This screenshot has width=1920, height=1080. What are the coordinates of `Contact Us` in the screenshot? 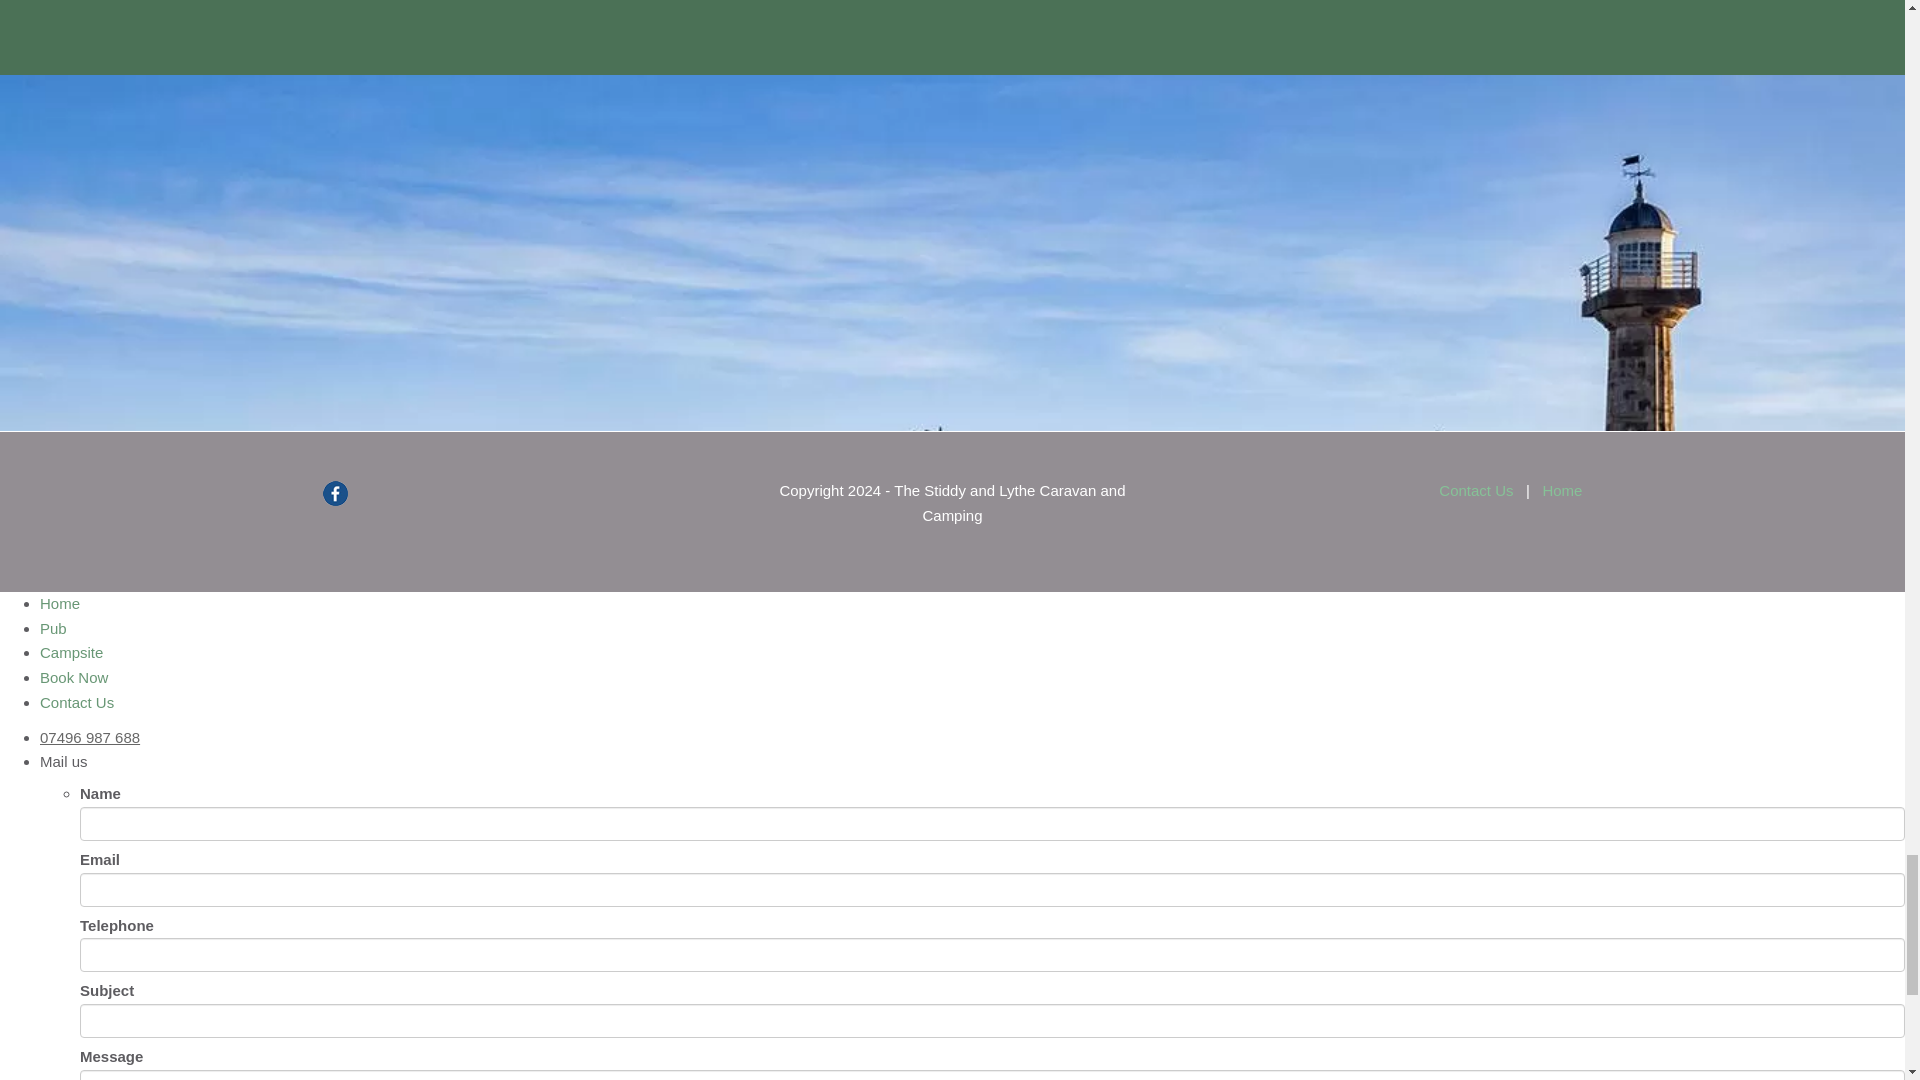 It's located at (1475, 490).